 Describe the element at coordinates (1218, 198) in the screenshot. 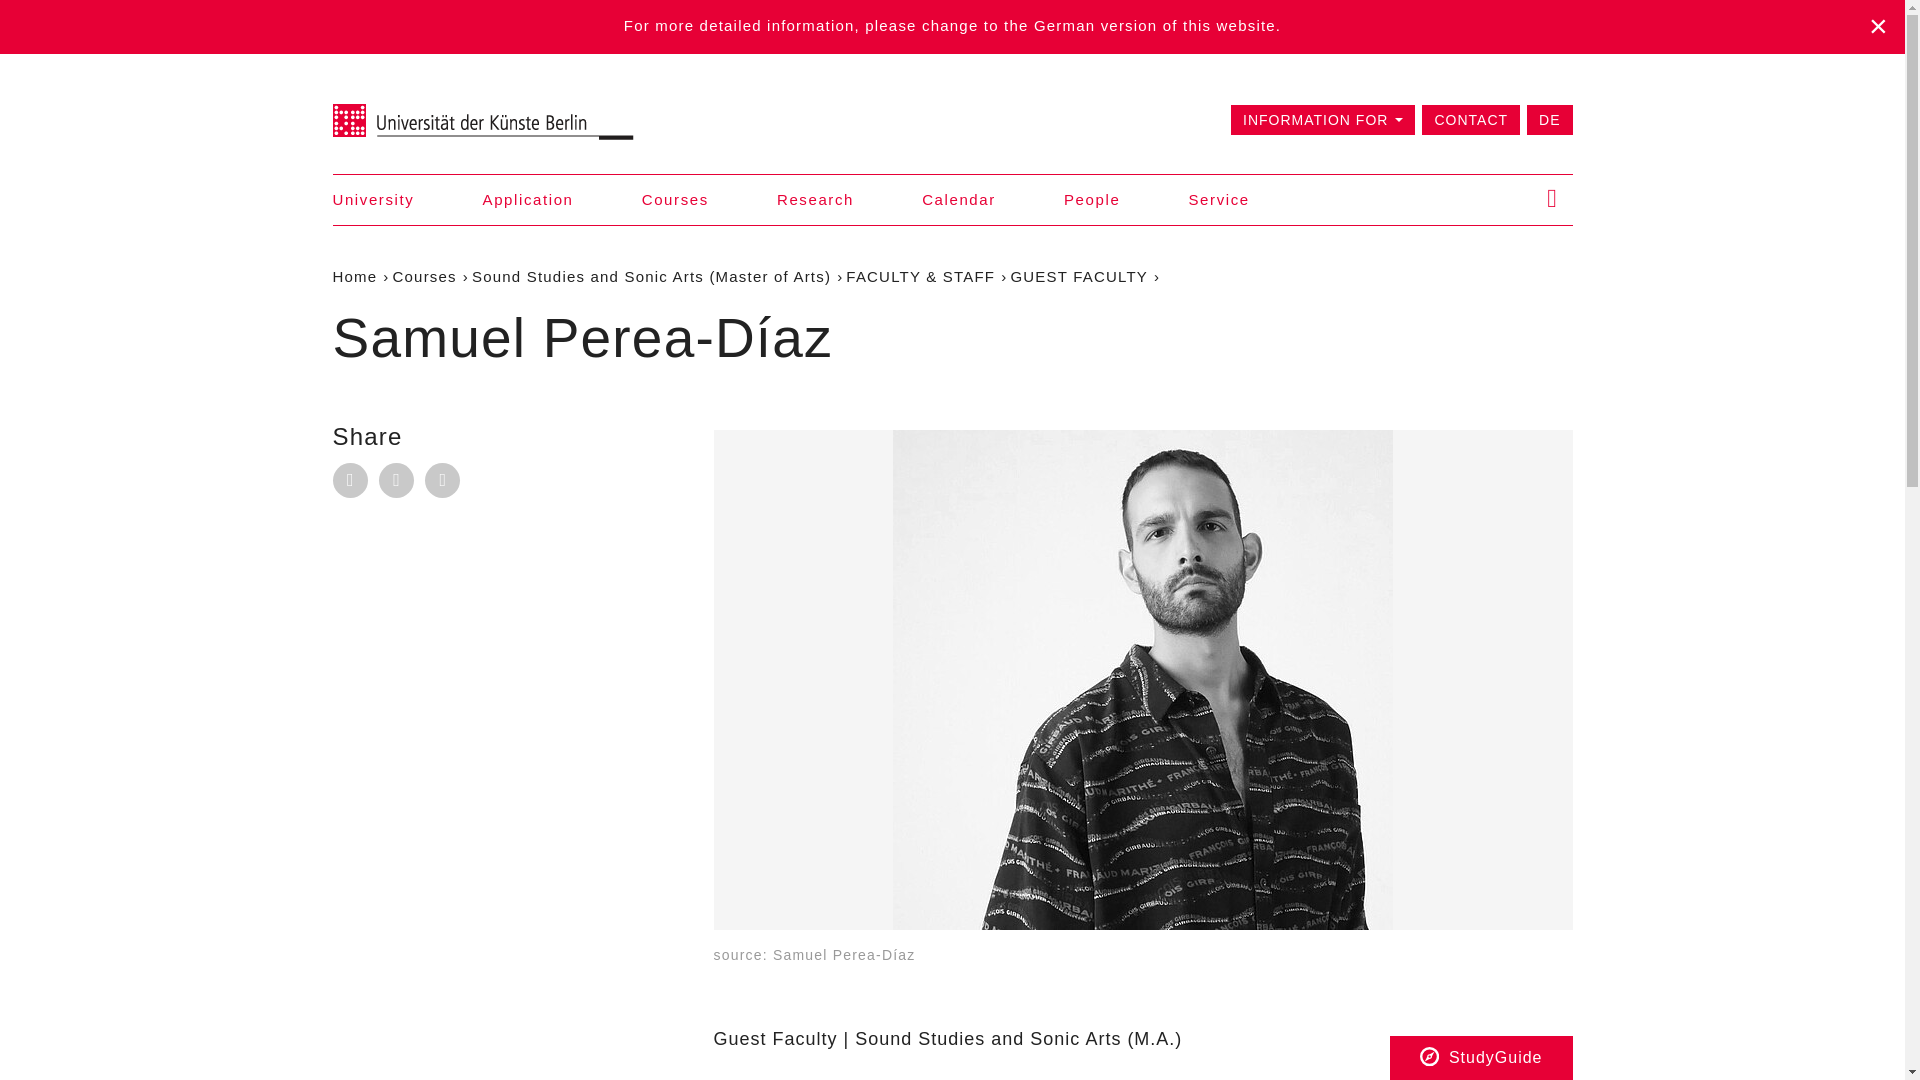

I see `Service` at that location.